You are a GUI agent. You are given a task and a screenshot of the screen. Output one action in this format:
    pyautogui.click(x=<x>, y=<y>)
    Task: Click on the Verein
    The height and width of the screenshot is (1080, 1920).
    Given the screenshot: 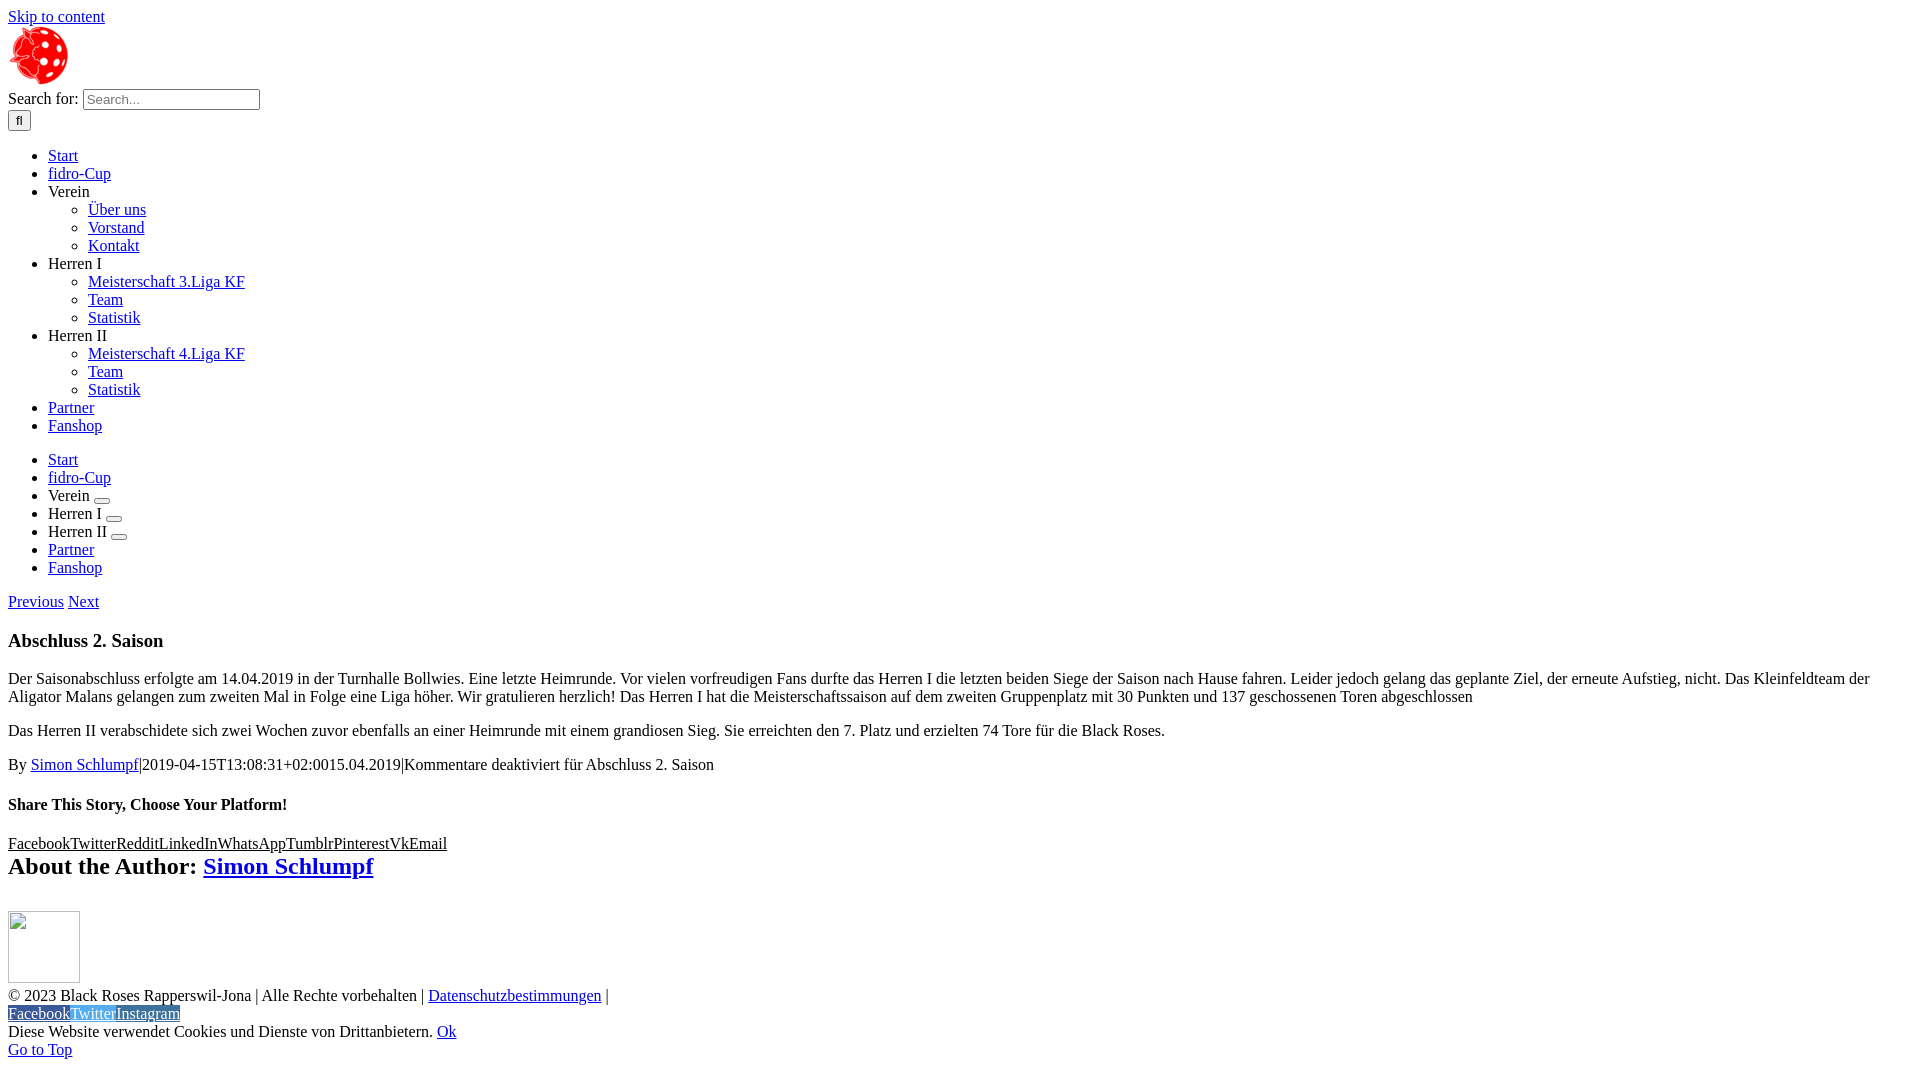 What is the action you would take?
    pyautogui.click(x=71, y=496)
    